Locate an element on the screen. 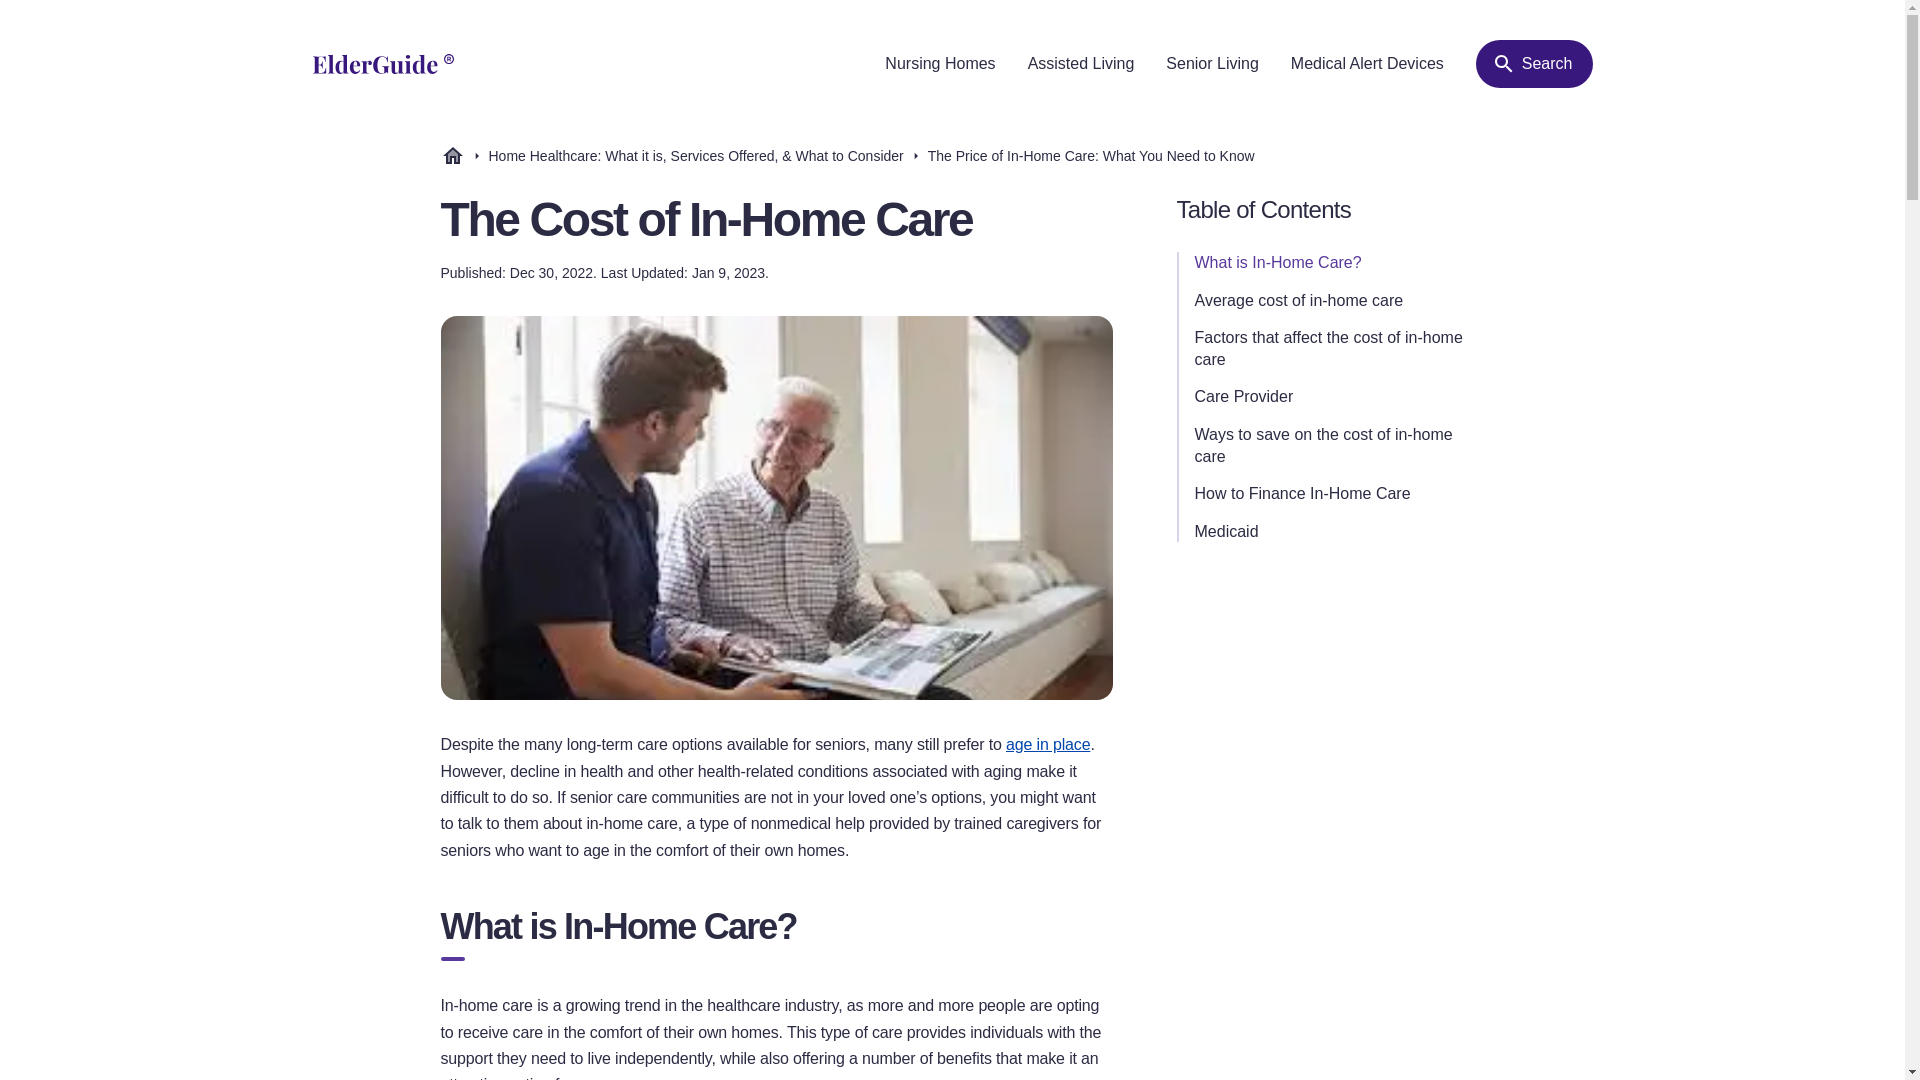 The image size is (1920, 1080). Medical Alert Devices is located at coordinates (1366, 64).